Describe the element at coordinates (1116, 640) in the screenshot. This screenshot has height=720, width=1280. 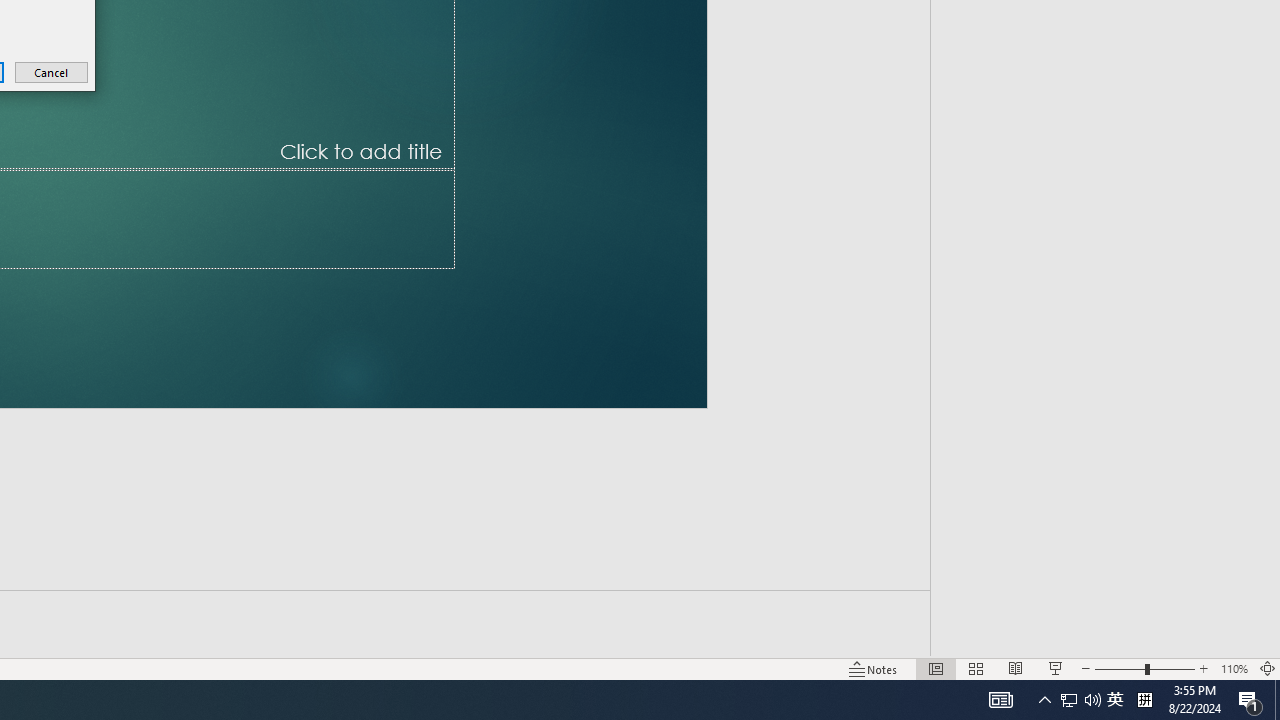
I see `Zoom` at that location.